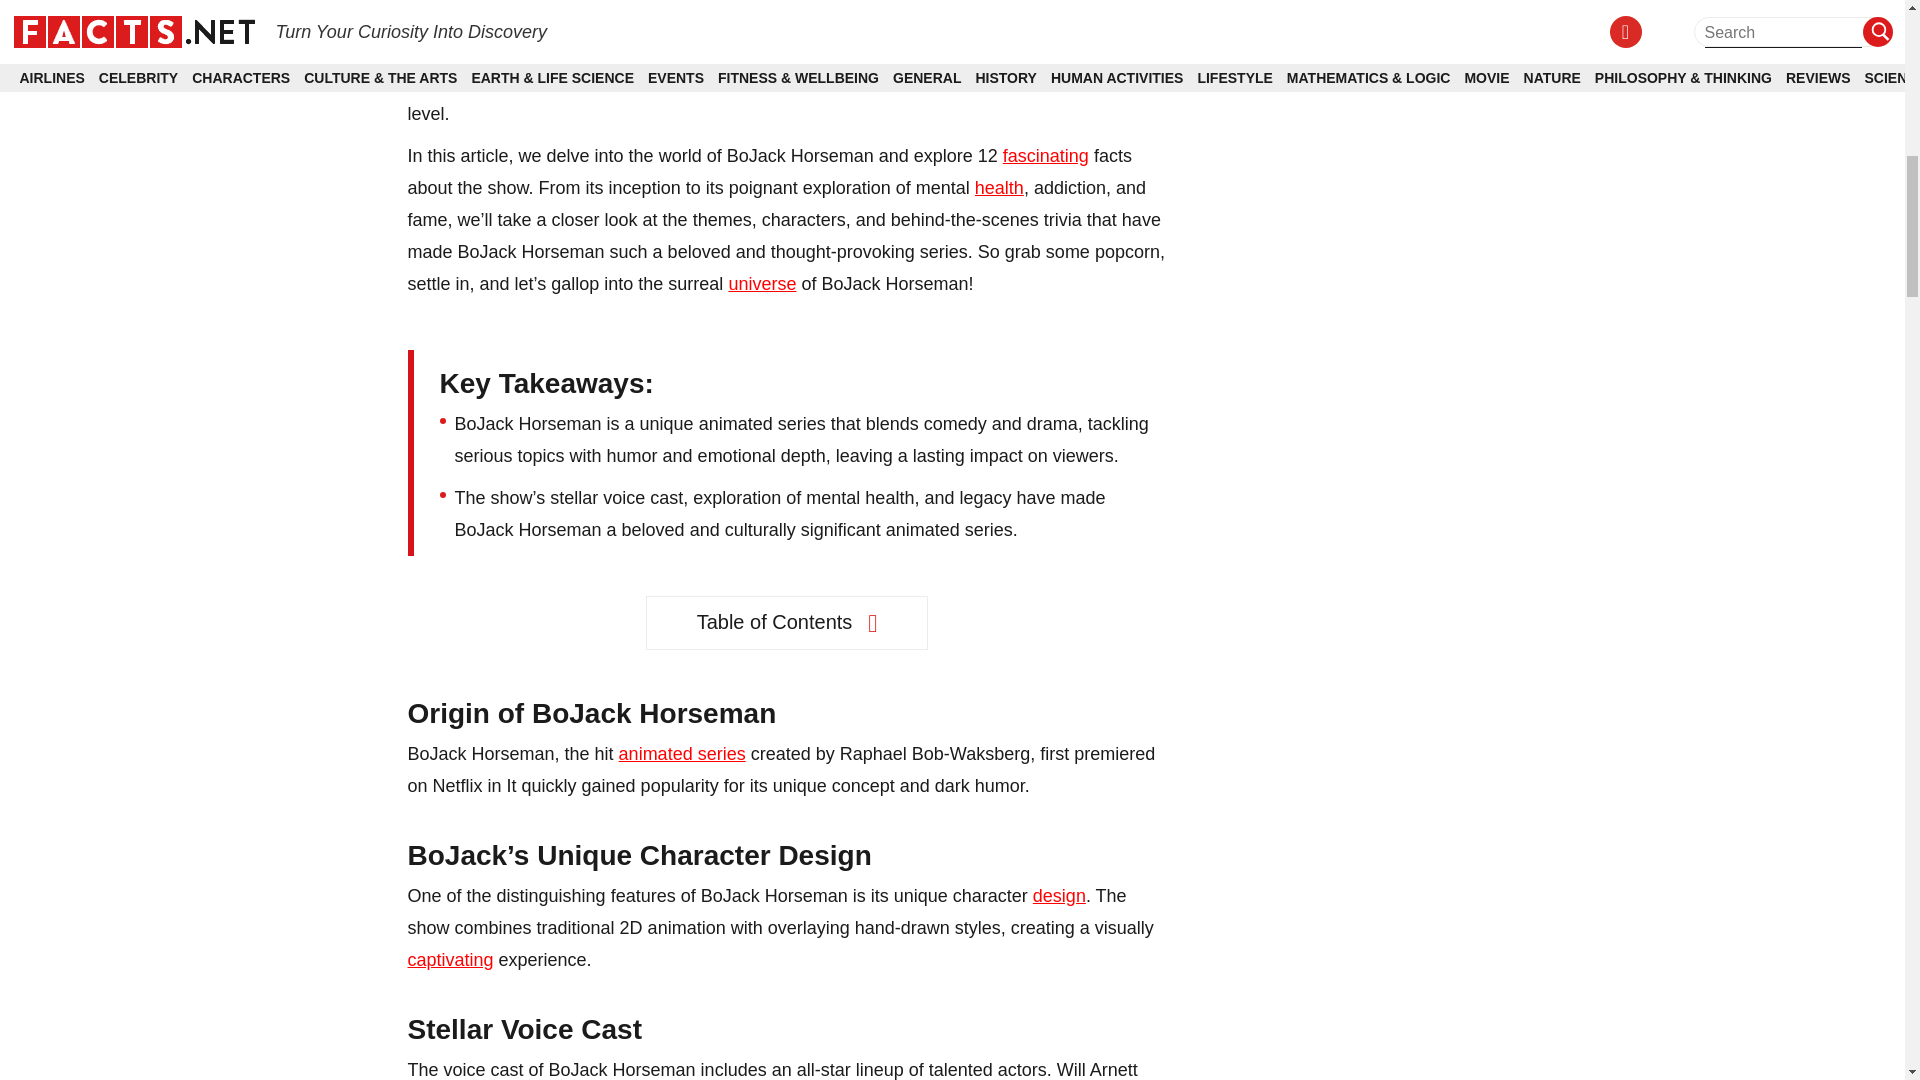 Image resolution: width=1920 pixels, height=1080 pixels. What do you see at coordinates (1045, 156) in the screenshot?
I see `fascinating` at bounding box center [1045, 156].